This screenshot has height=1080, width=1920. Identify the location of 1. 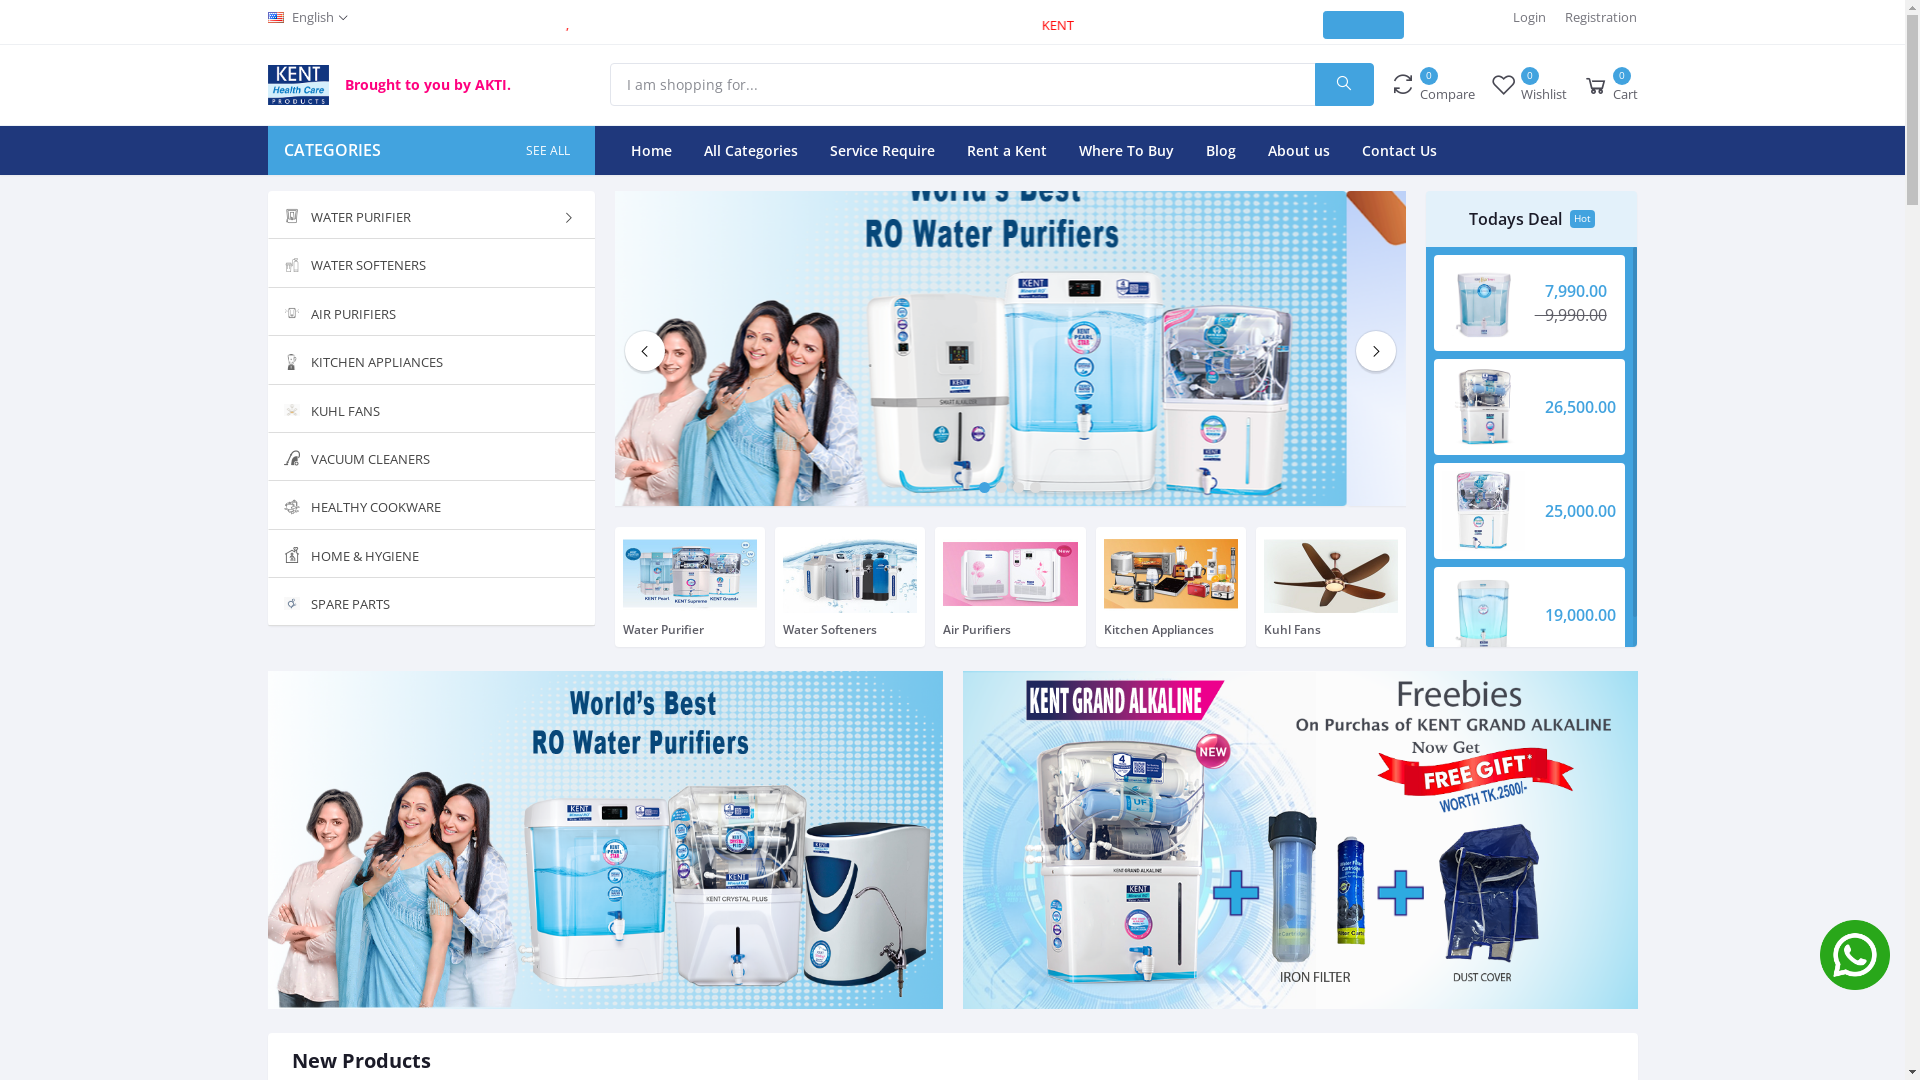
(984, 488).